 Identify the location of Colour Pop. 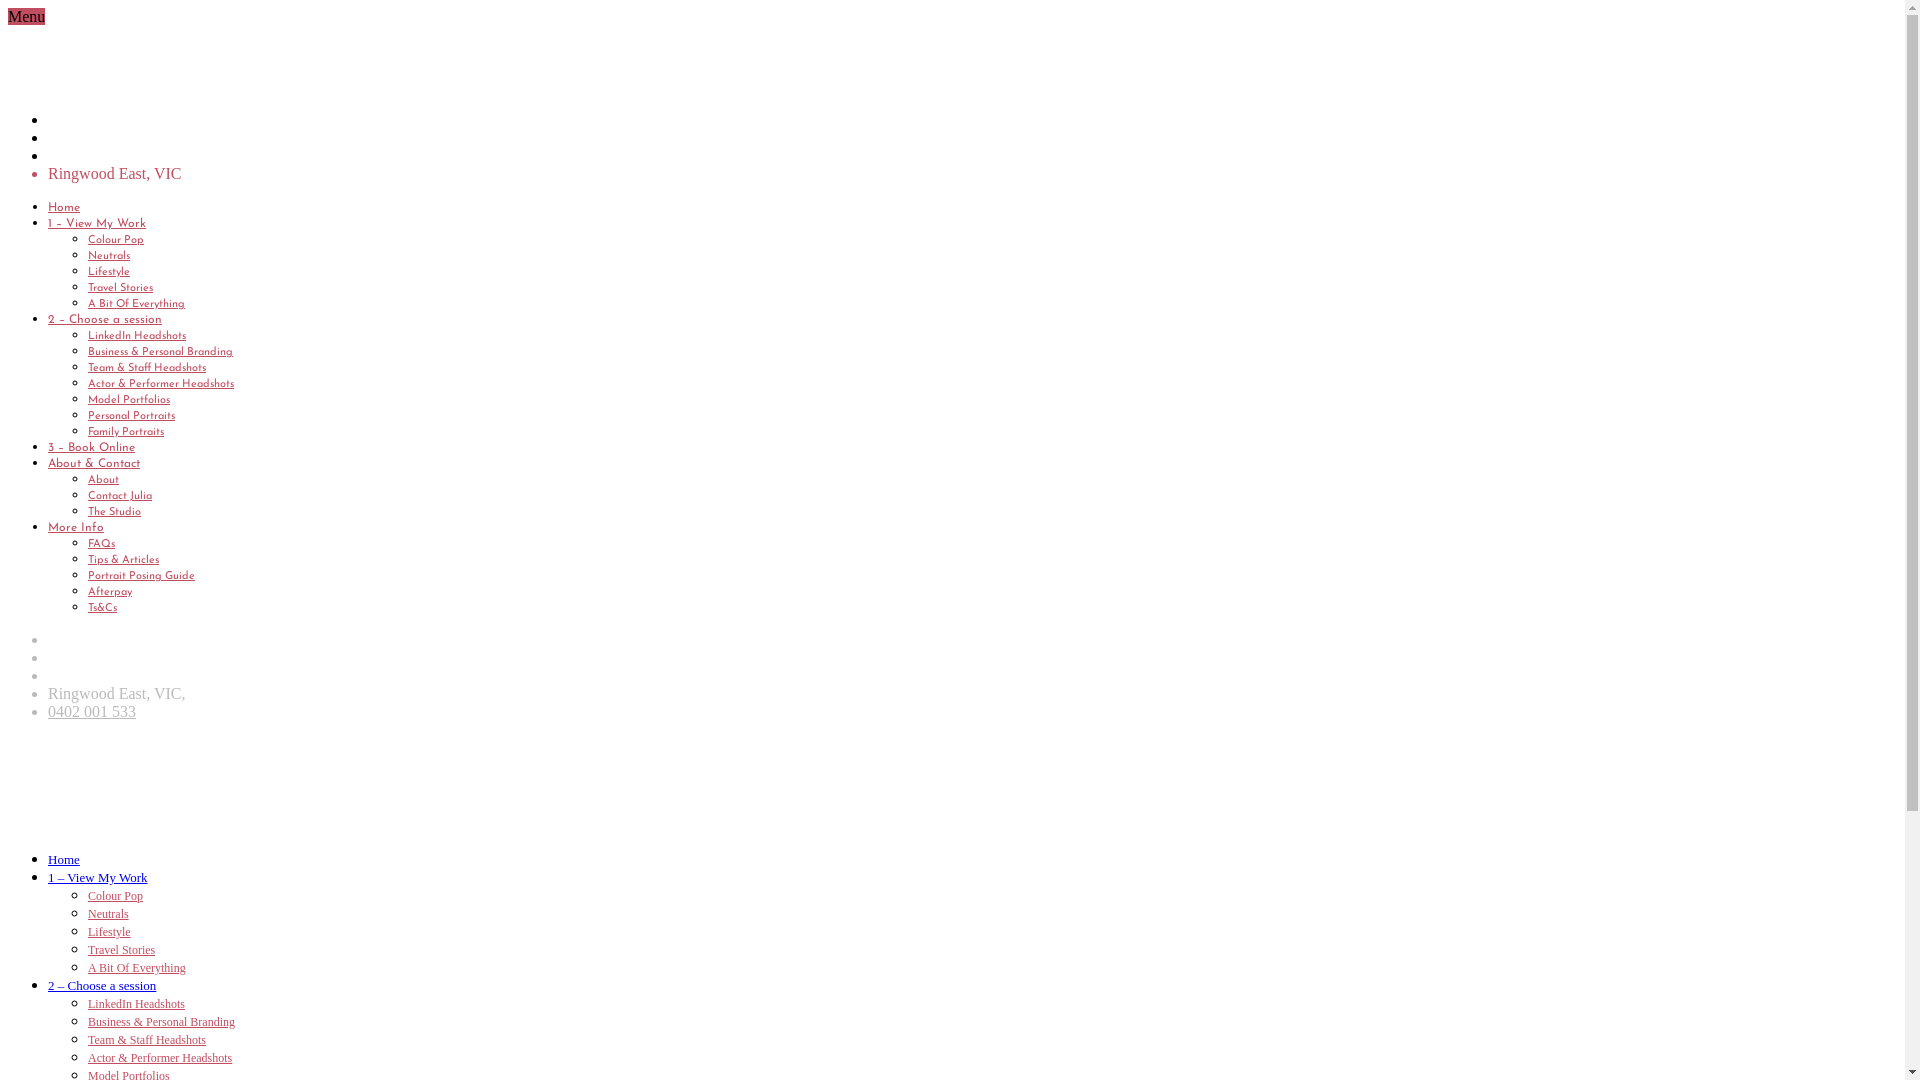
(116, 240).